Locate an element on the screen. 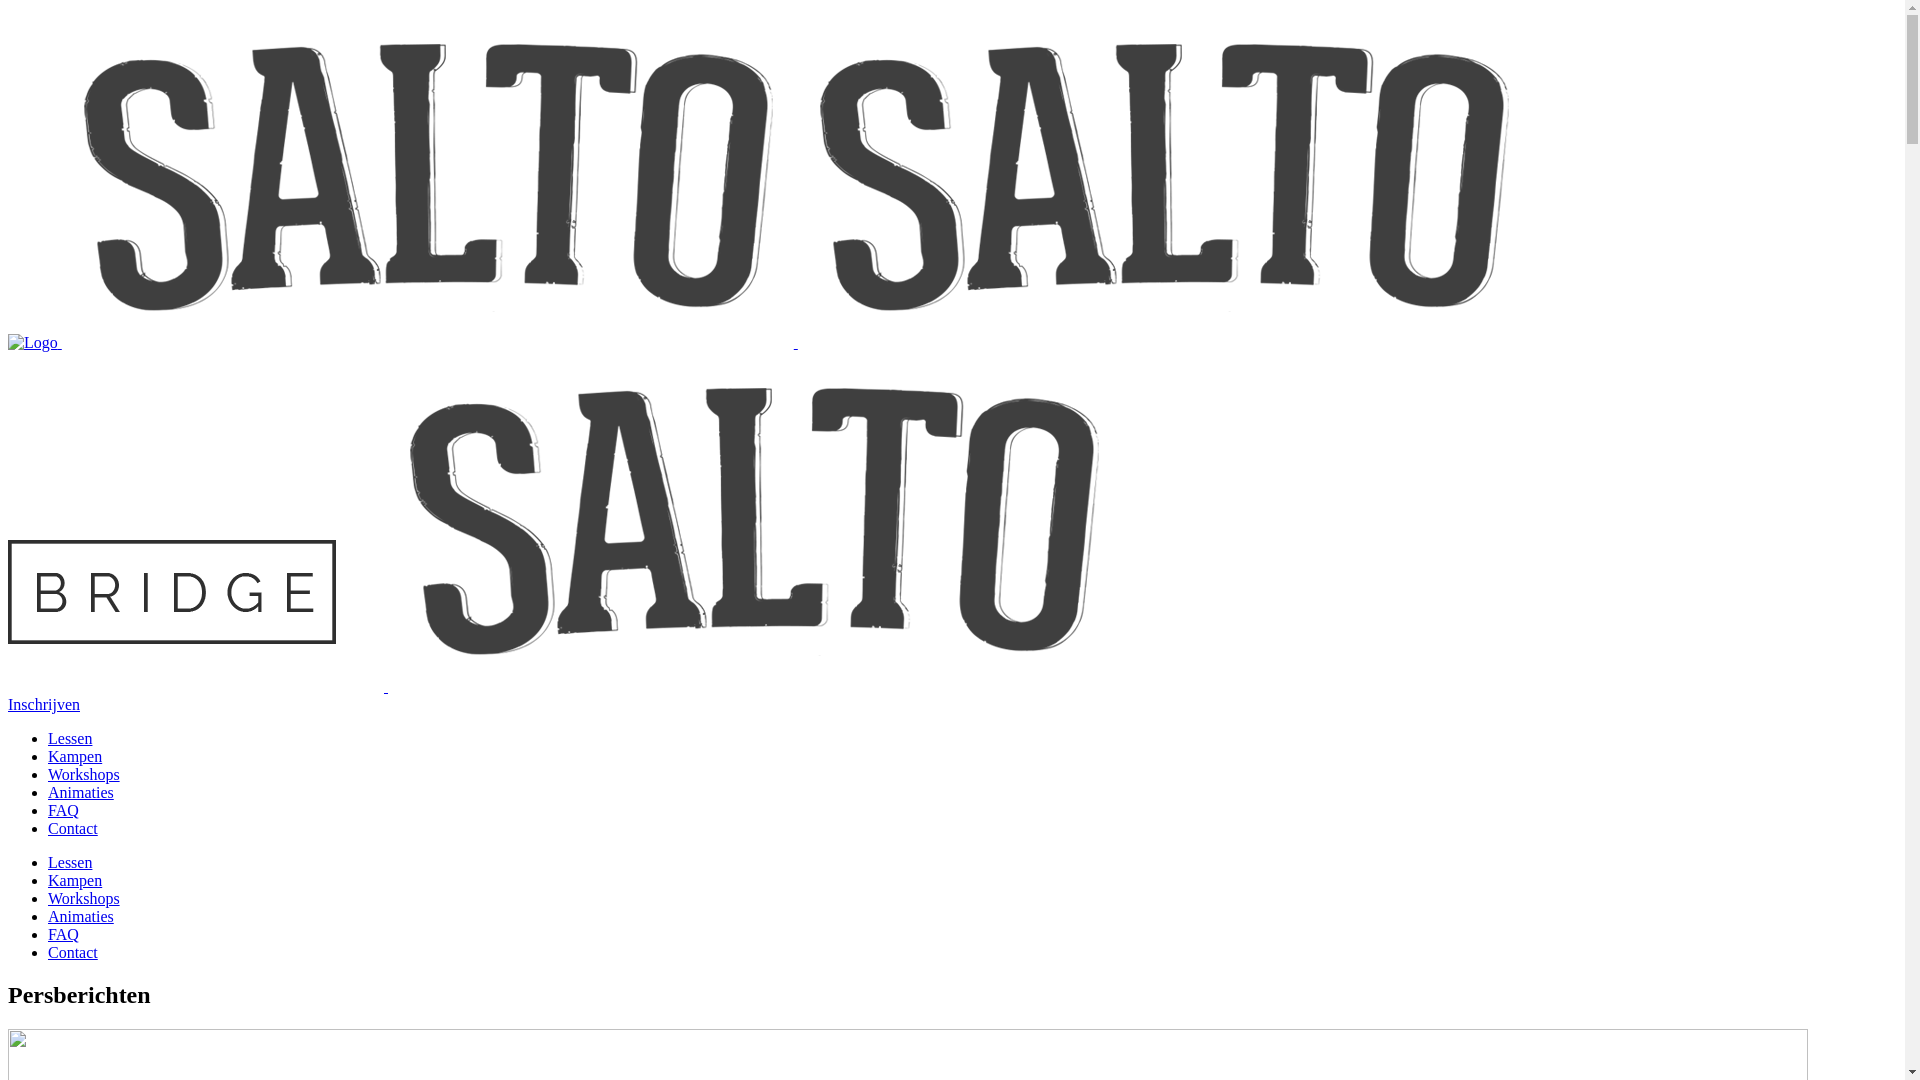 The width and height of the screenshot is (1920, 1080). FAQ is located at coordinates (64, 934).